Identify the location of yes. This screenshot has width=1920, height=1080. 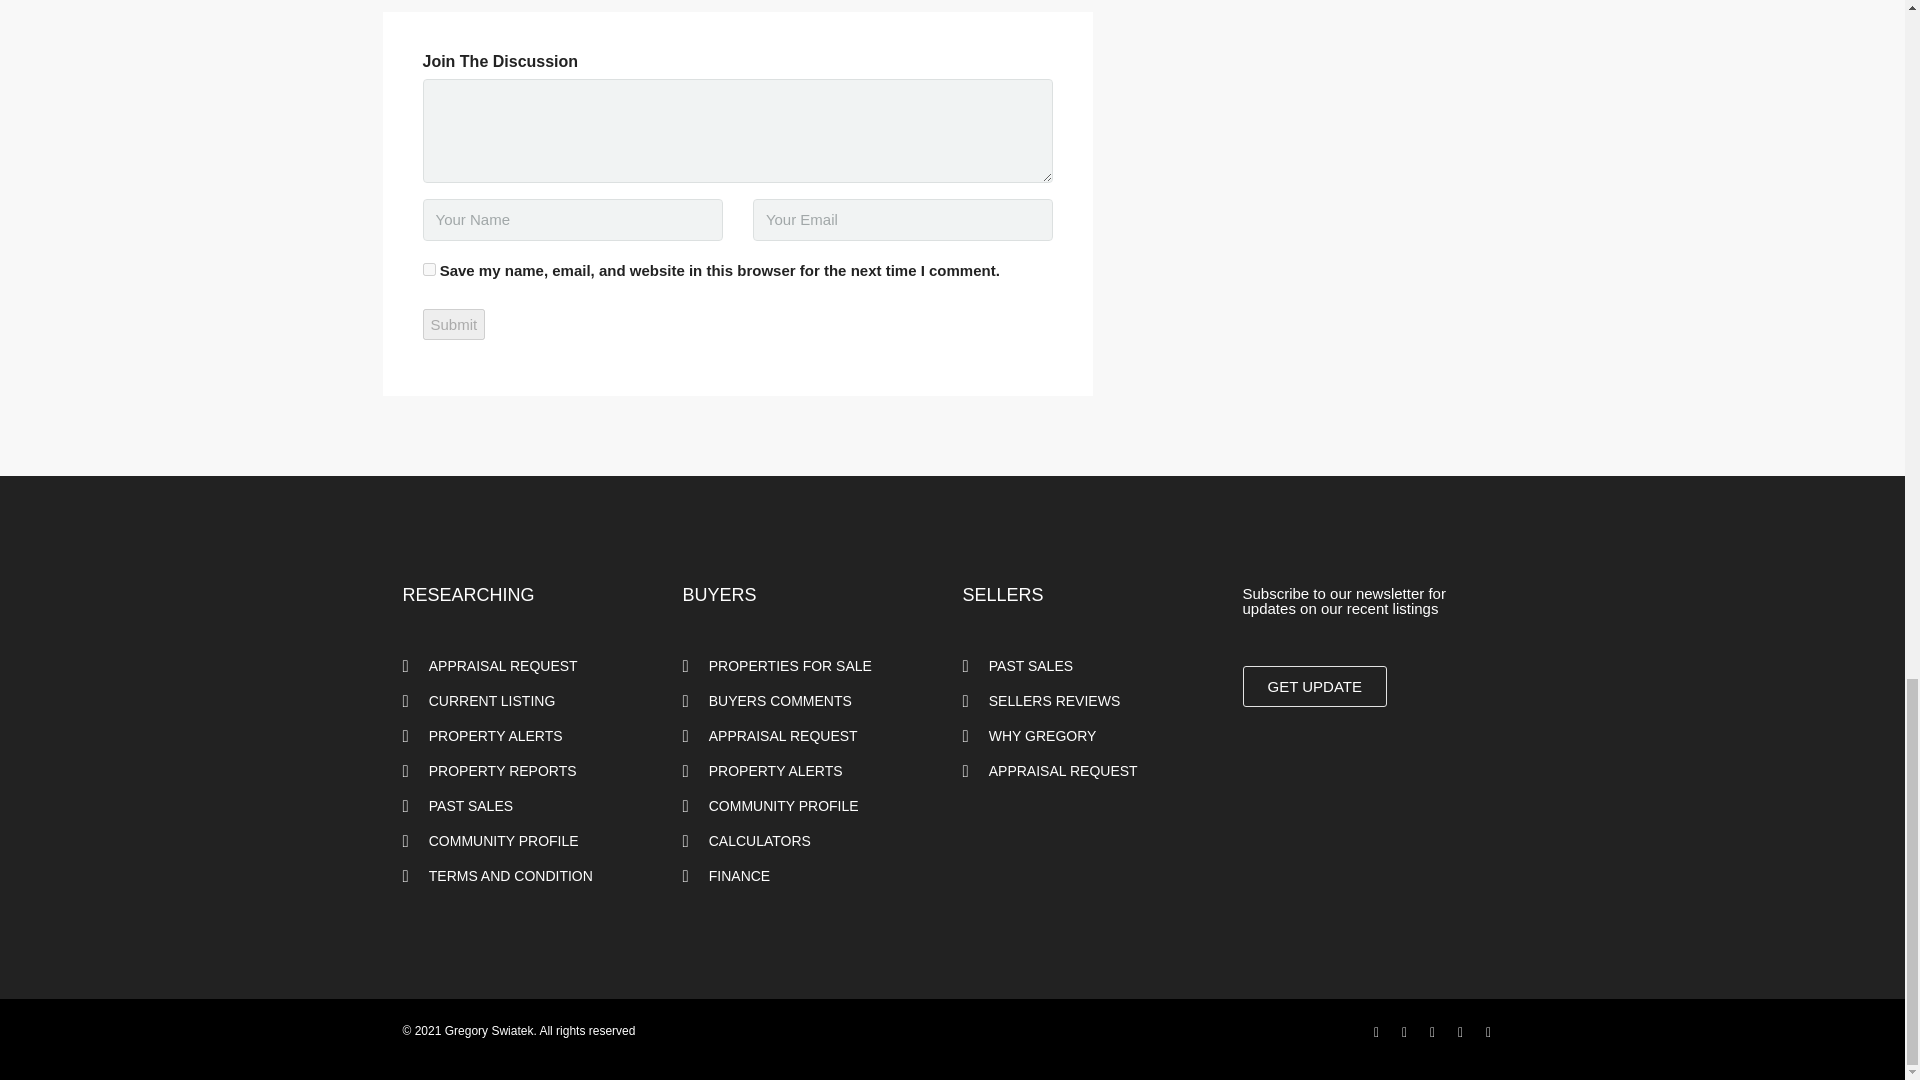
(428, 270).